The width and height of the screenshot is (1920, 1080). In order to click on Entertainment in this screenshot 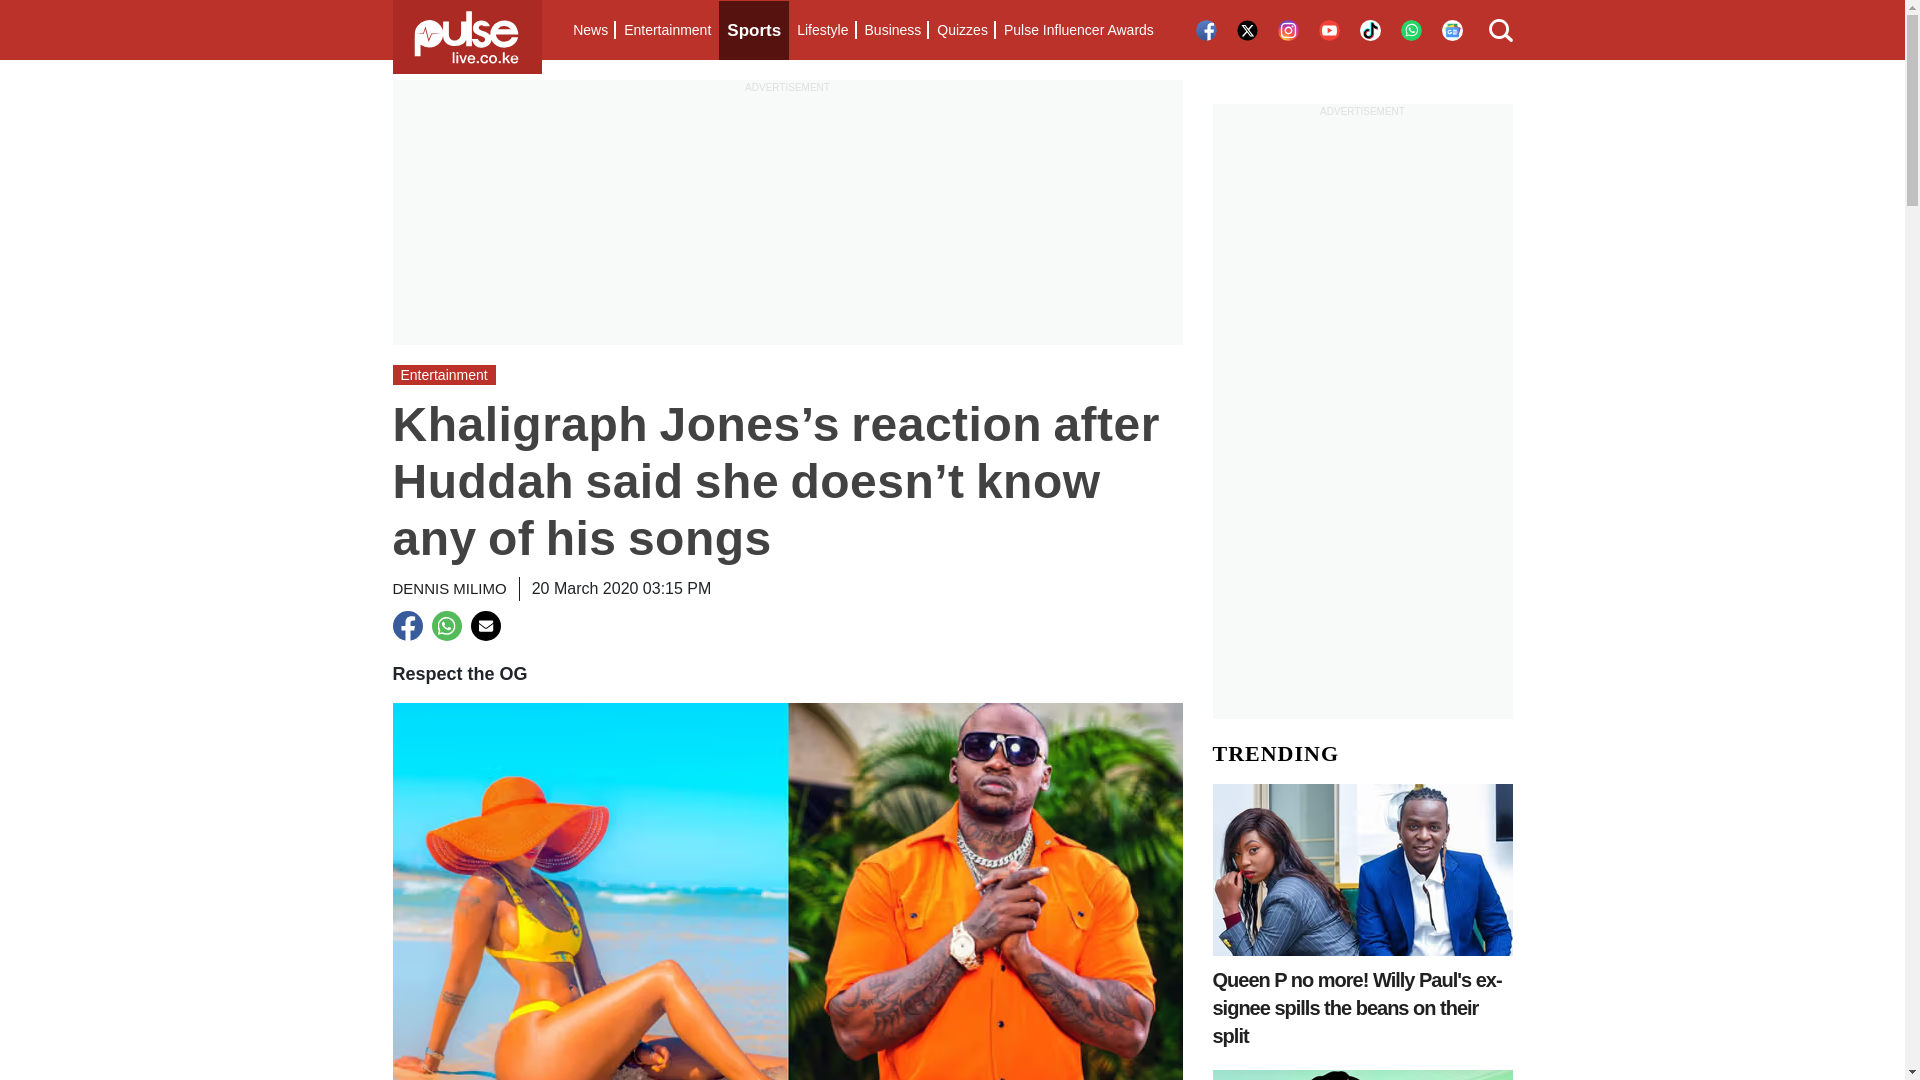, I will do `click(667, 30)`.